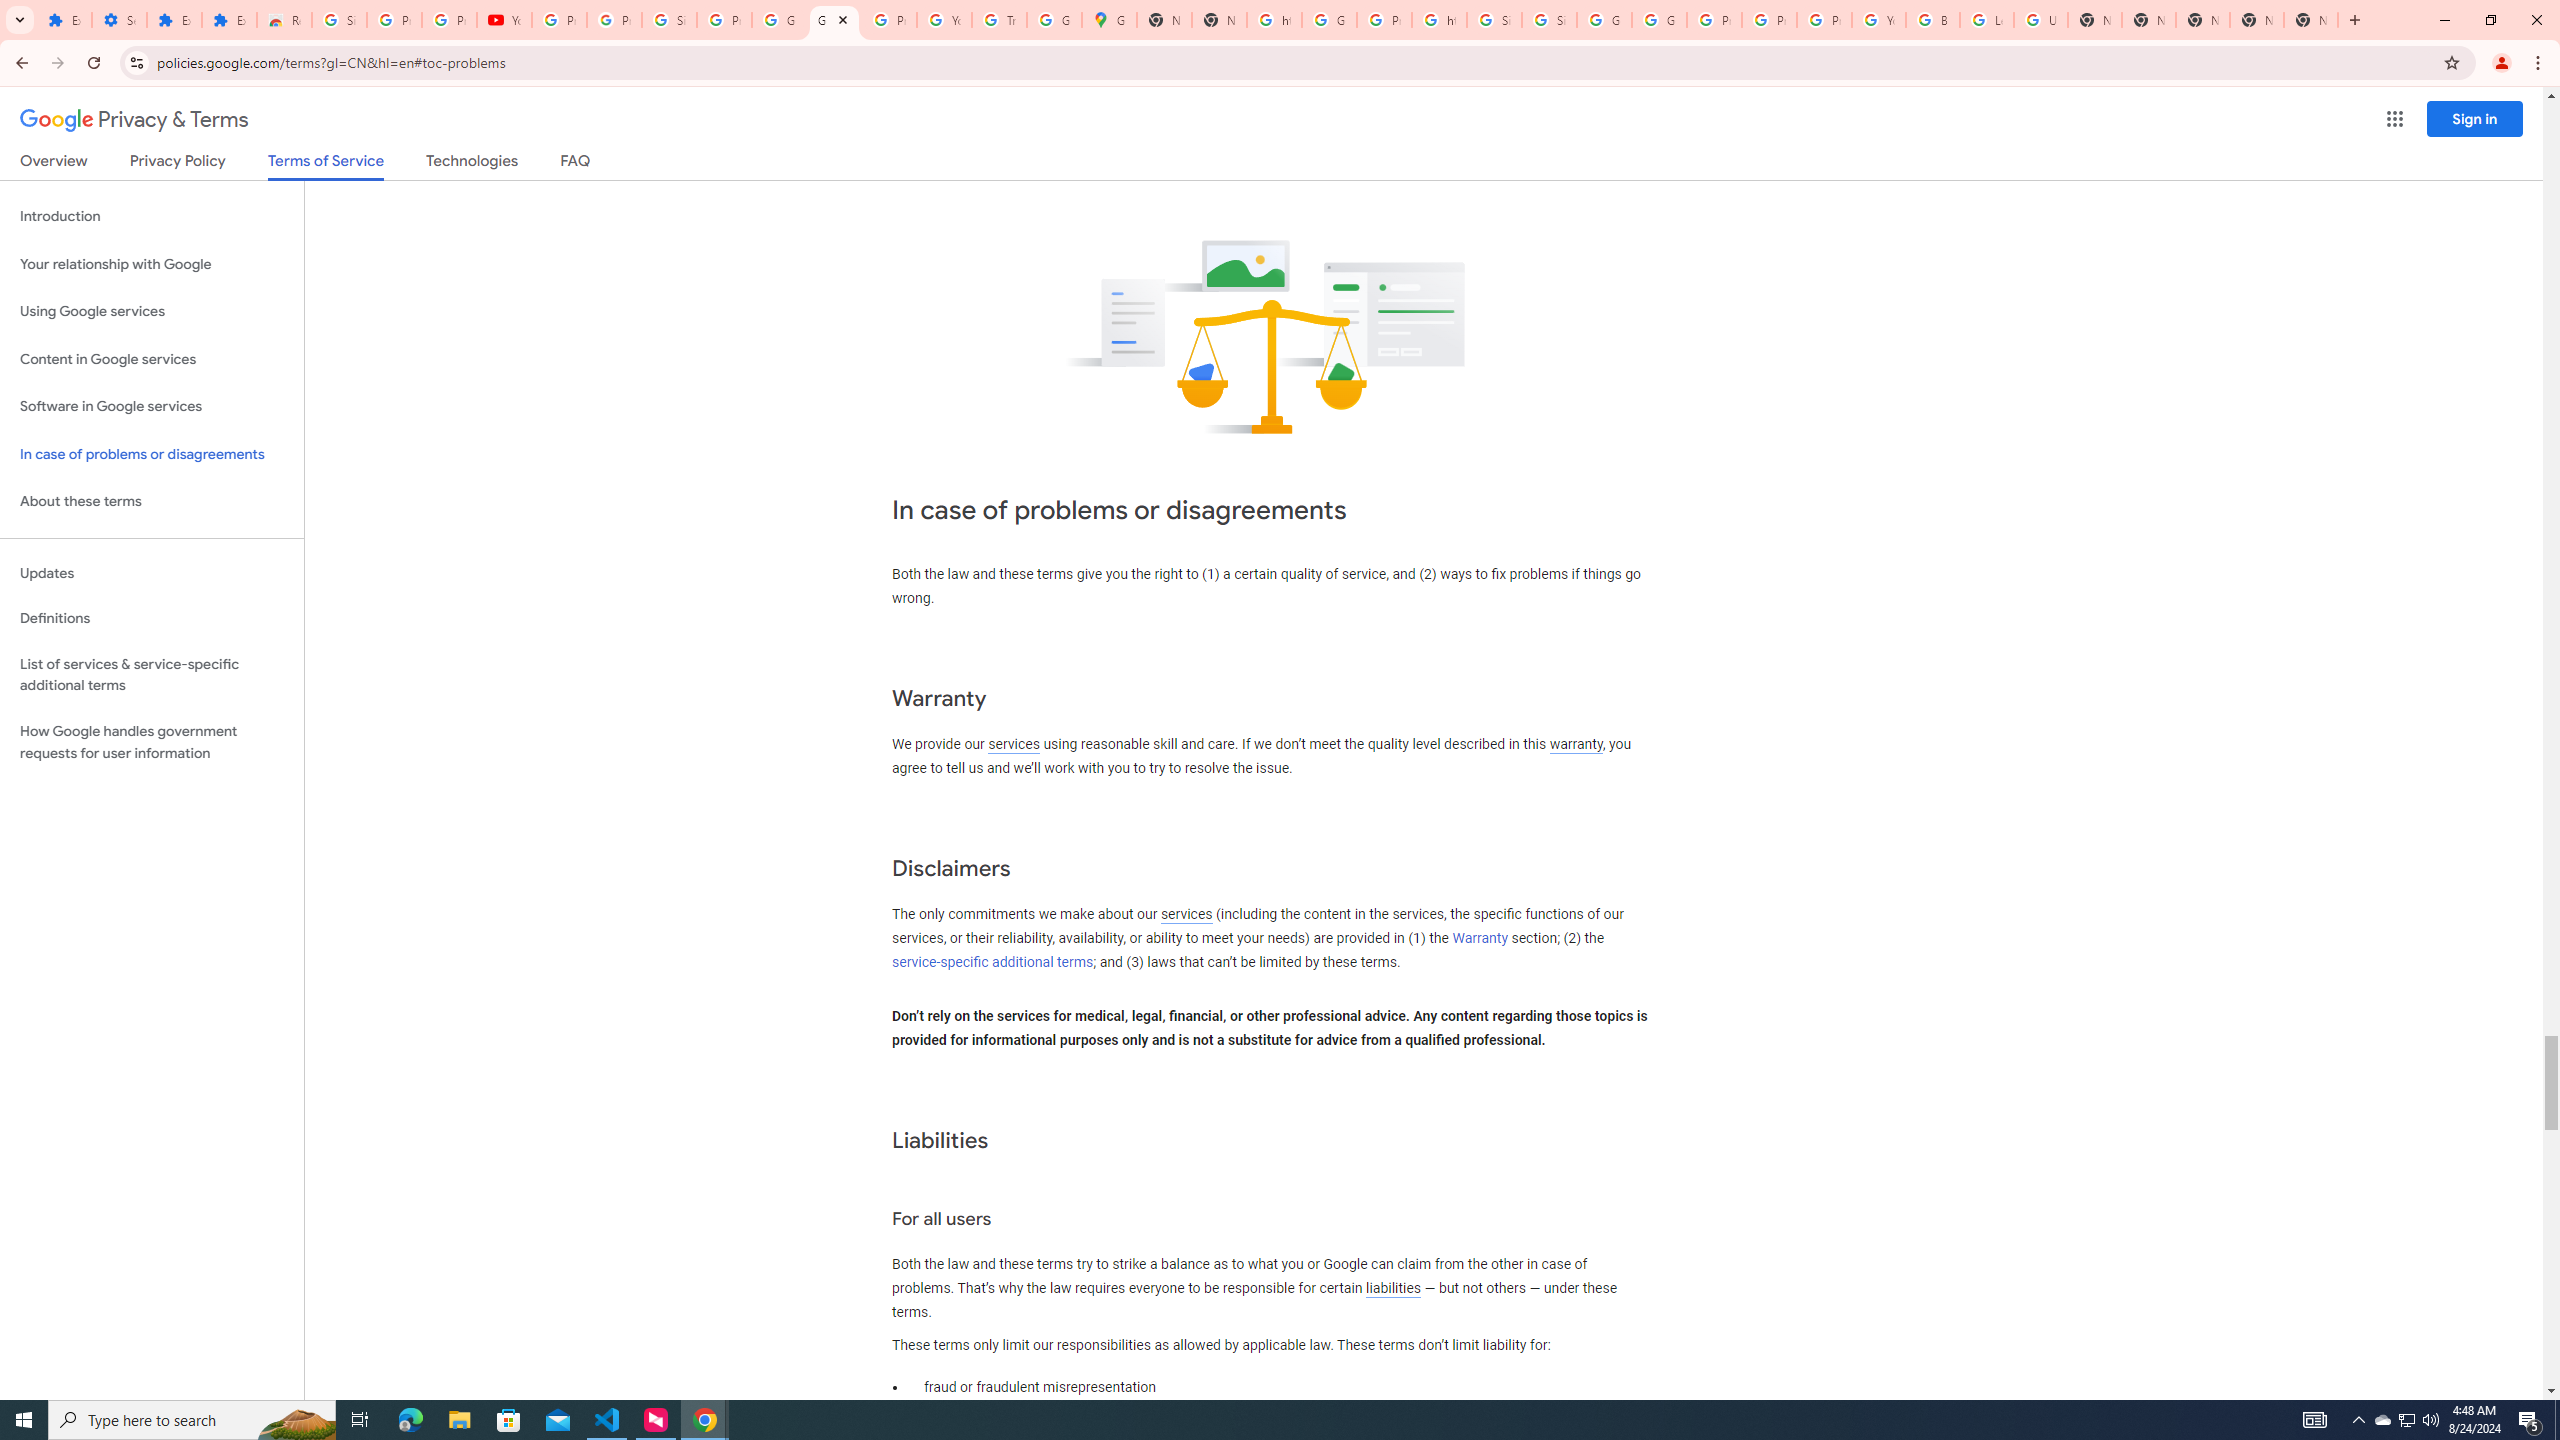 Image resolution: width=2560 pixels, height=1440 pixels. I want to click on New Tab, so click(2202, 20).